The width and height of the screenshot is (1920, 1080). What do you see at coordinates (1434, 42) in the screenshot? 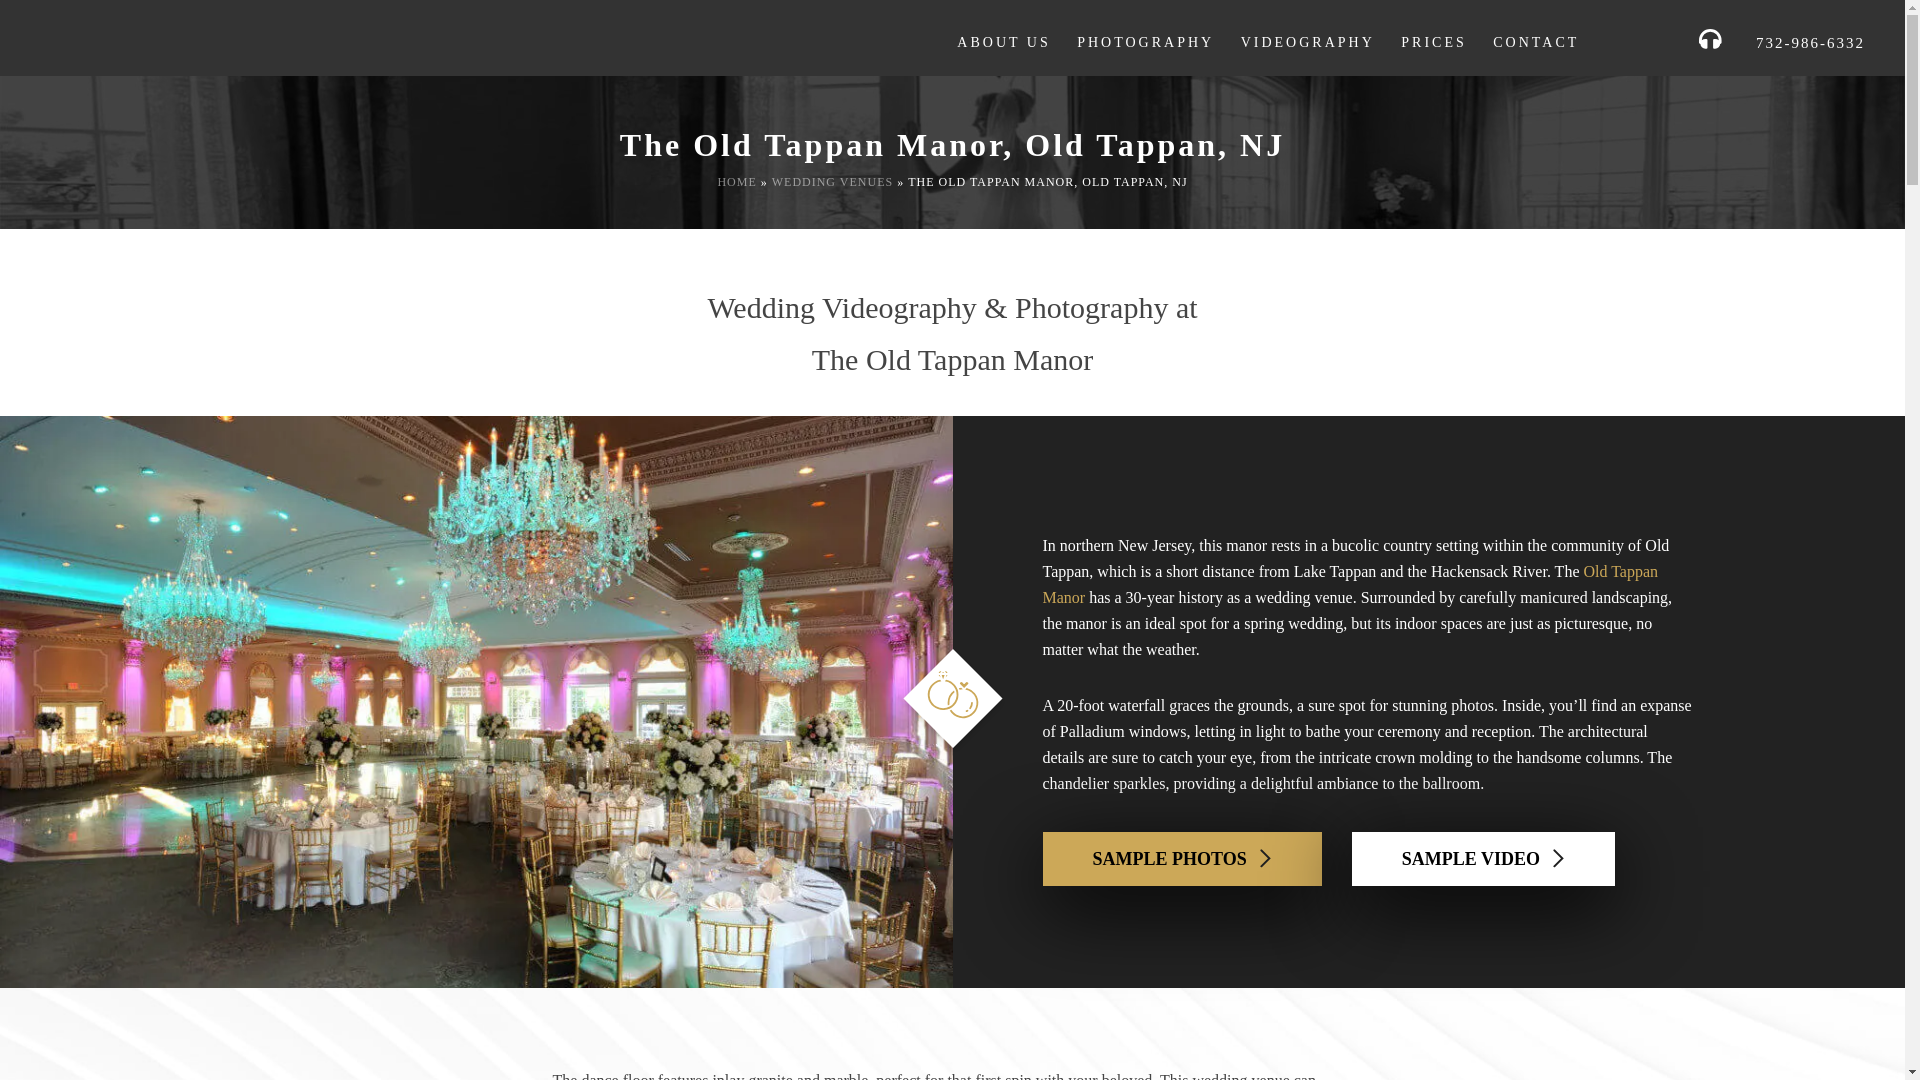
I see `PRICES` at bounding box center [1434, 42].